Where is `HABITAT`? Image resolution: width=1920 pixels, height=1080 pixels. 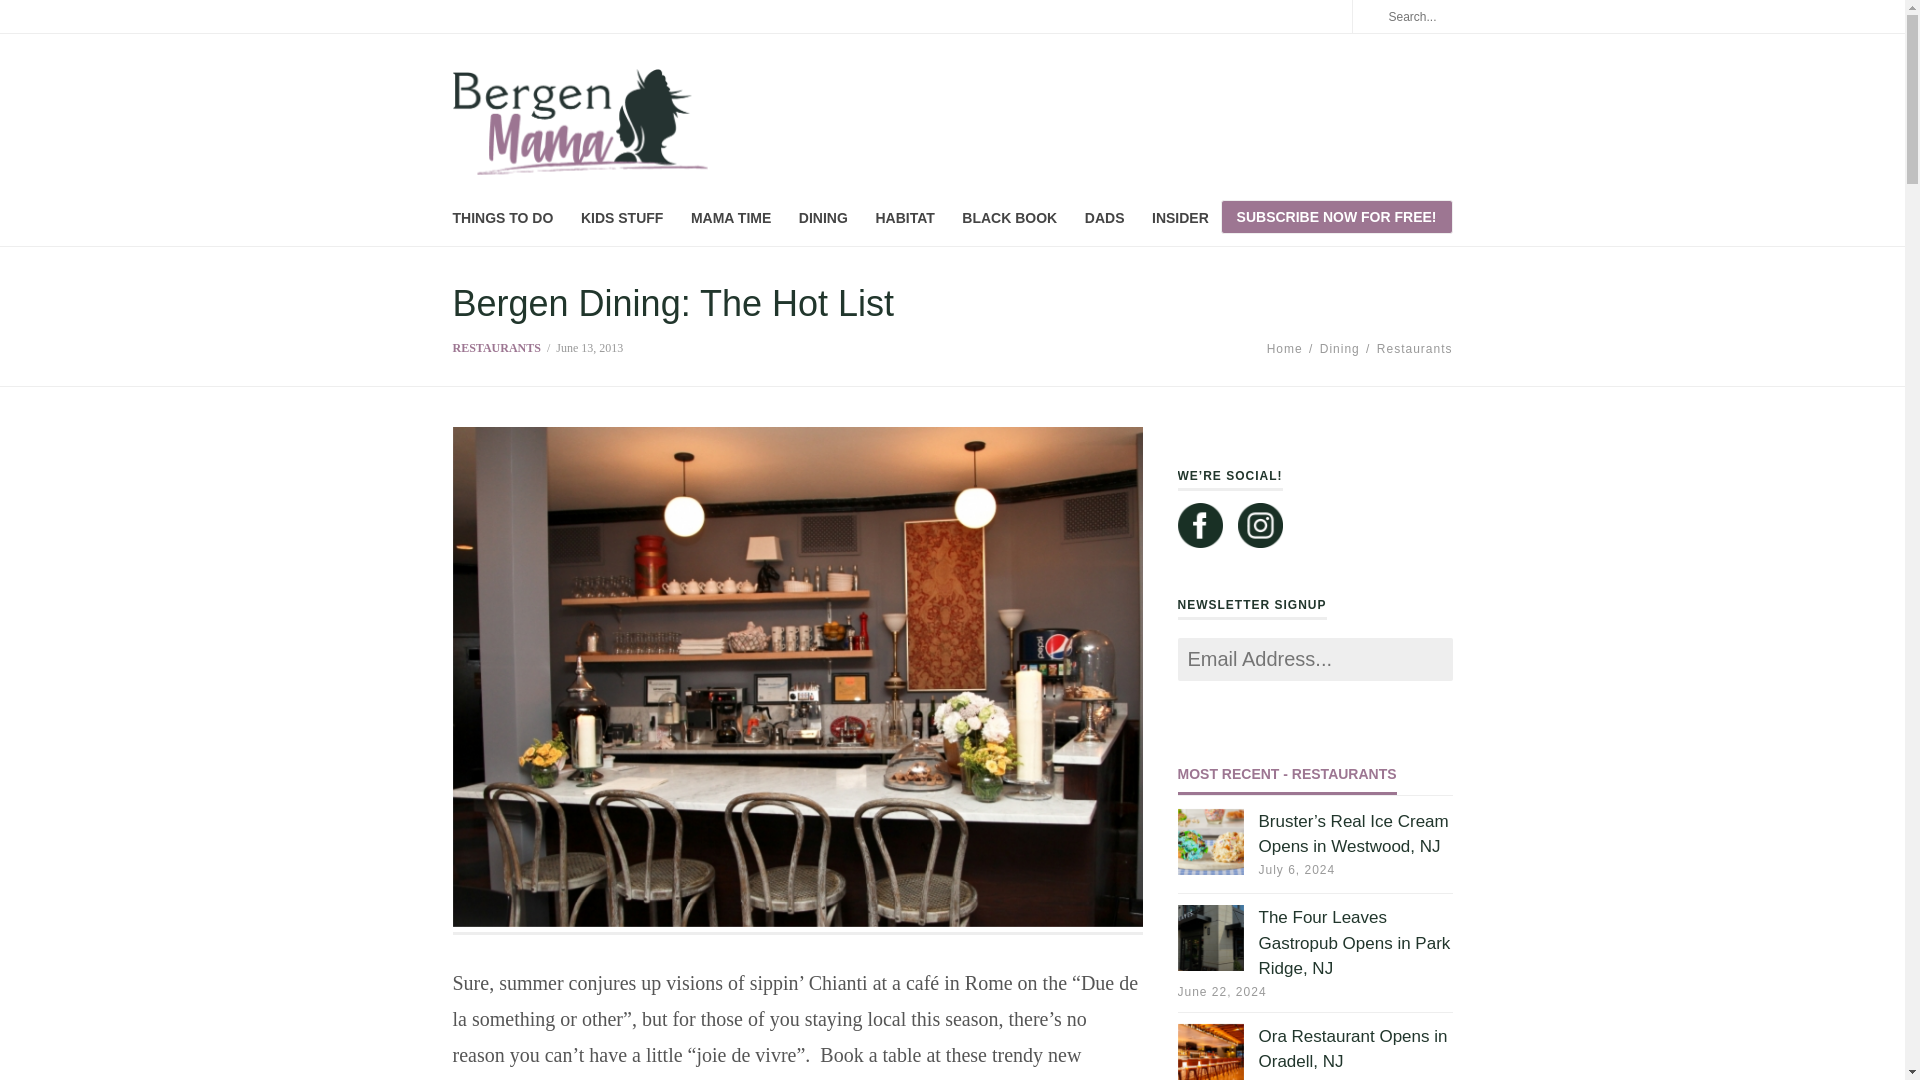
HABITAT is located at coordinates (904, 222).